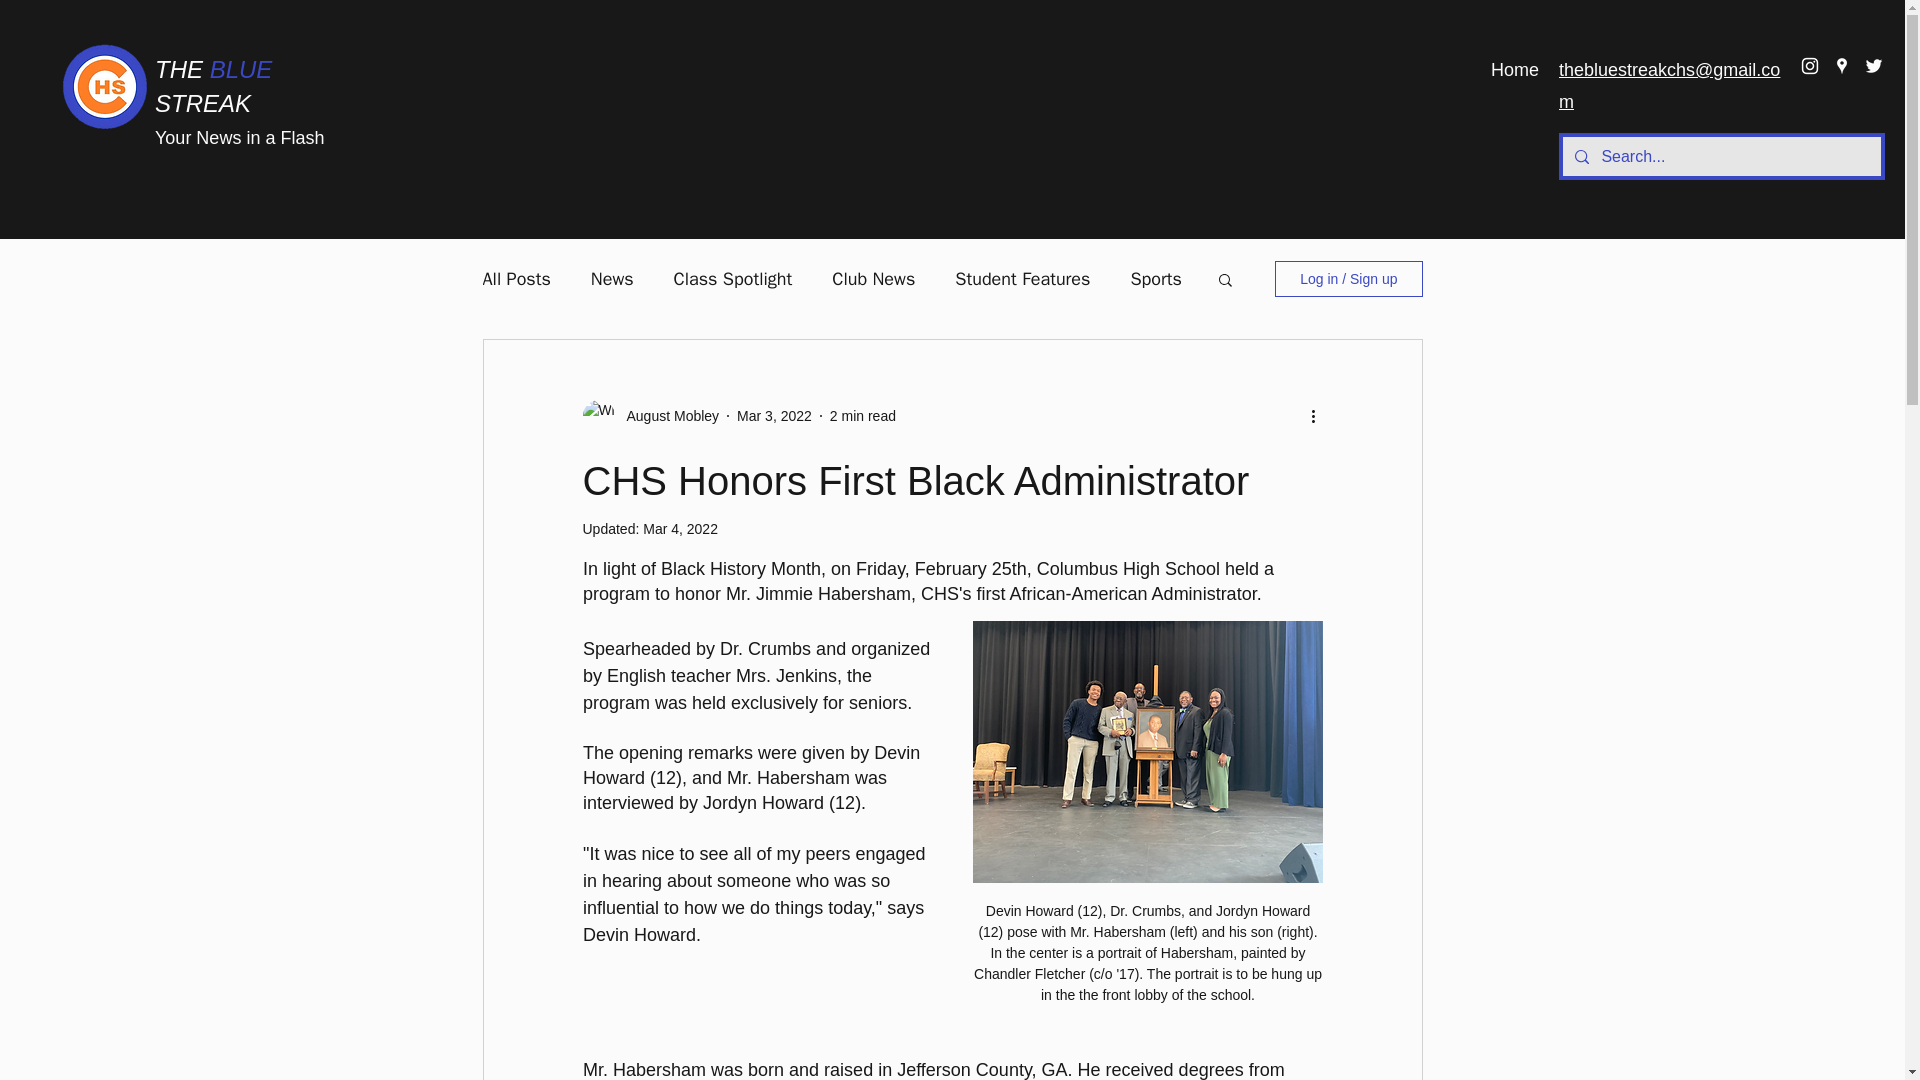 The height and width of the screenshot is (1080, 1920). I want to click on 2 min read, so click(862, 416).